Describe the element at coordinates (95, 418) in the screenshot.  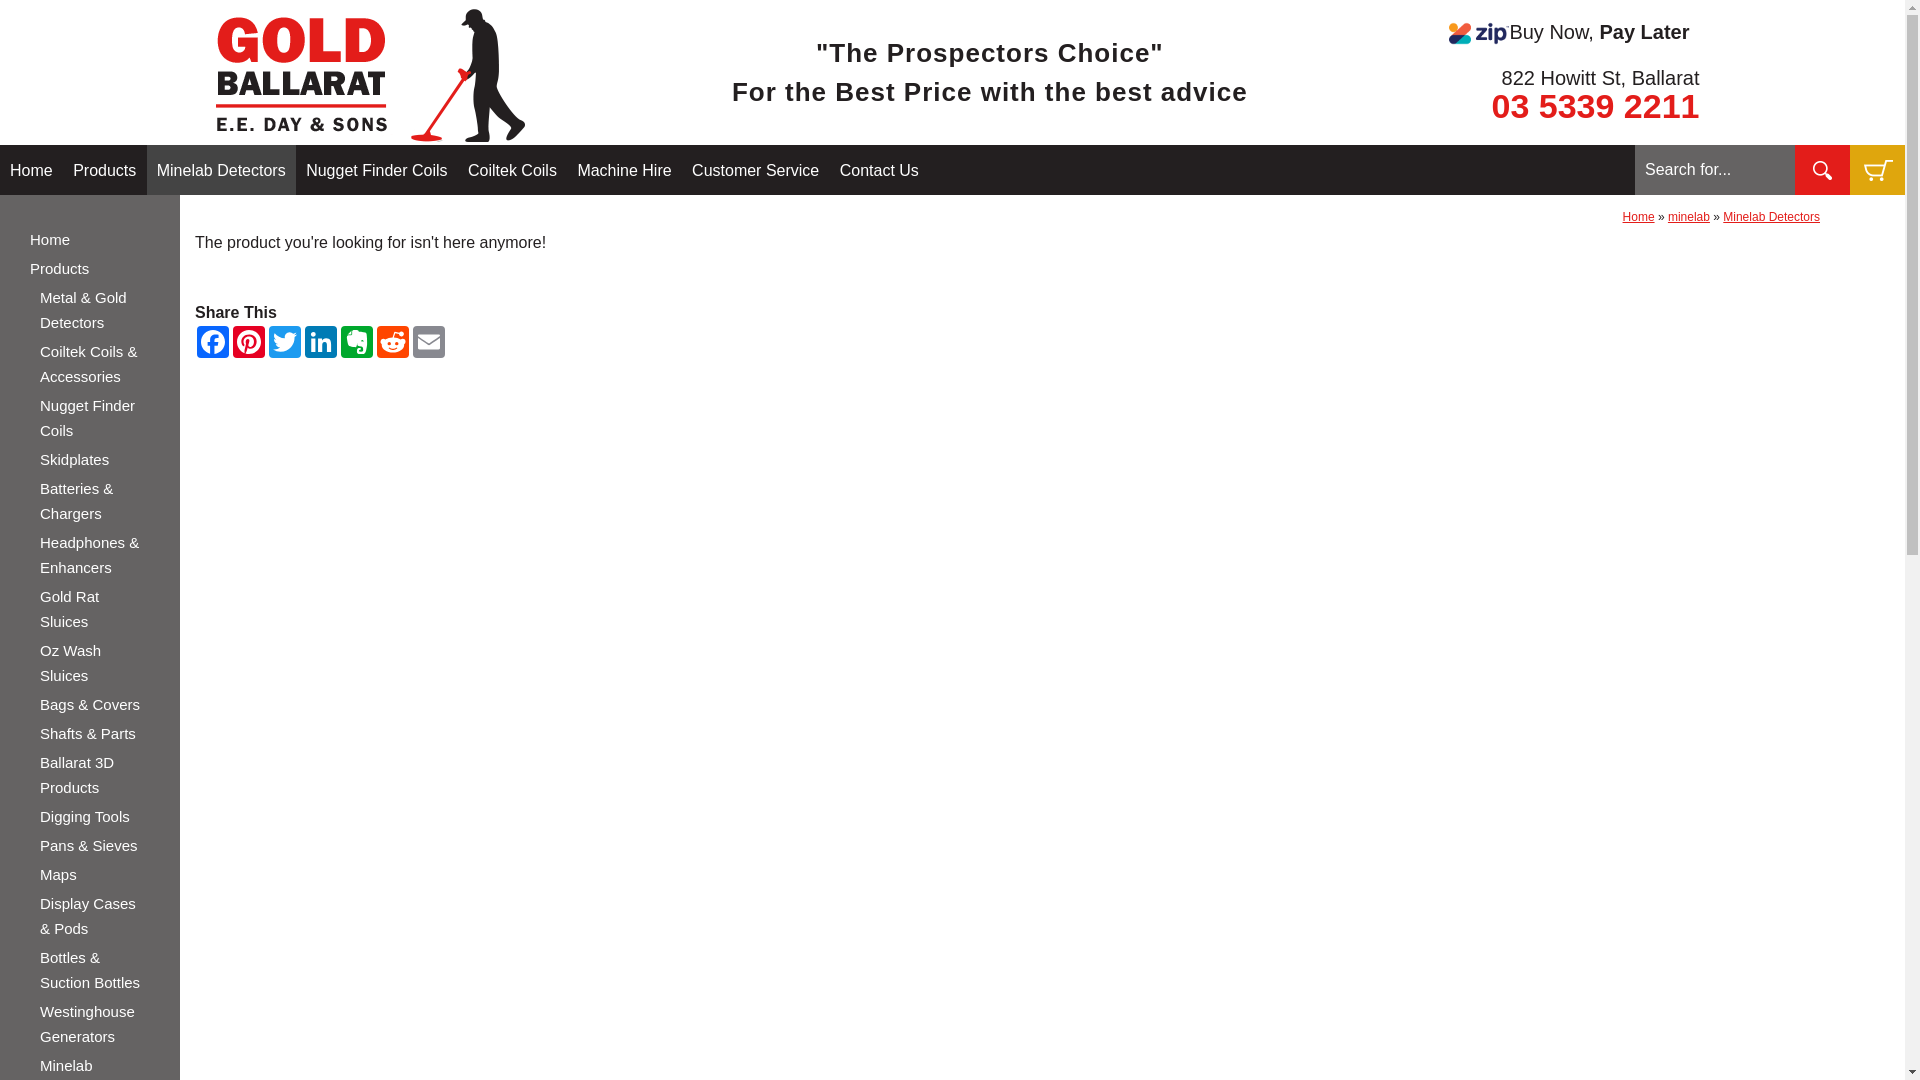
I see `Nugget Finder Coils` at that location.